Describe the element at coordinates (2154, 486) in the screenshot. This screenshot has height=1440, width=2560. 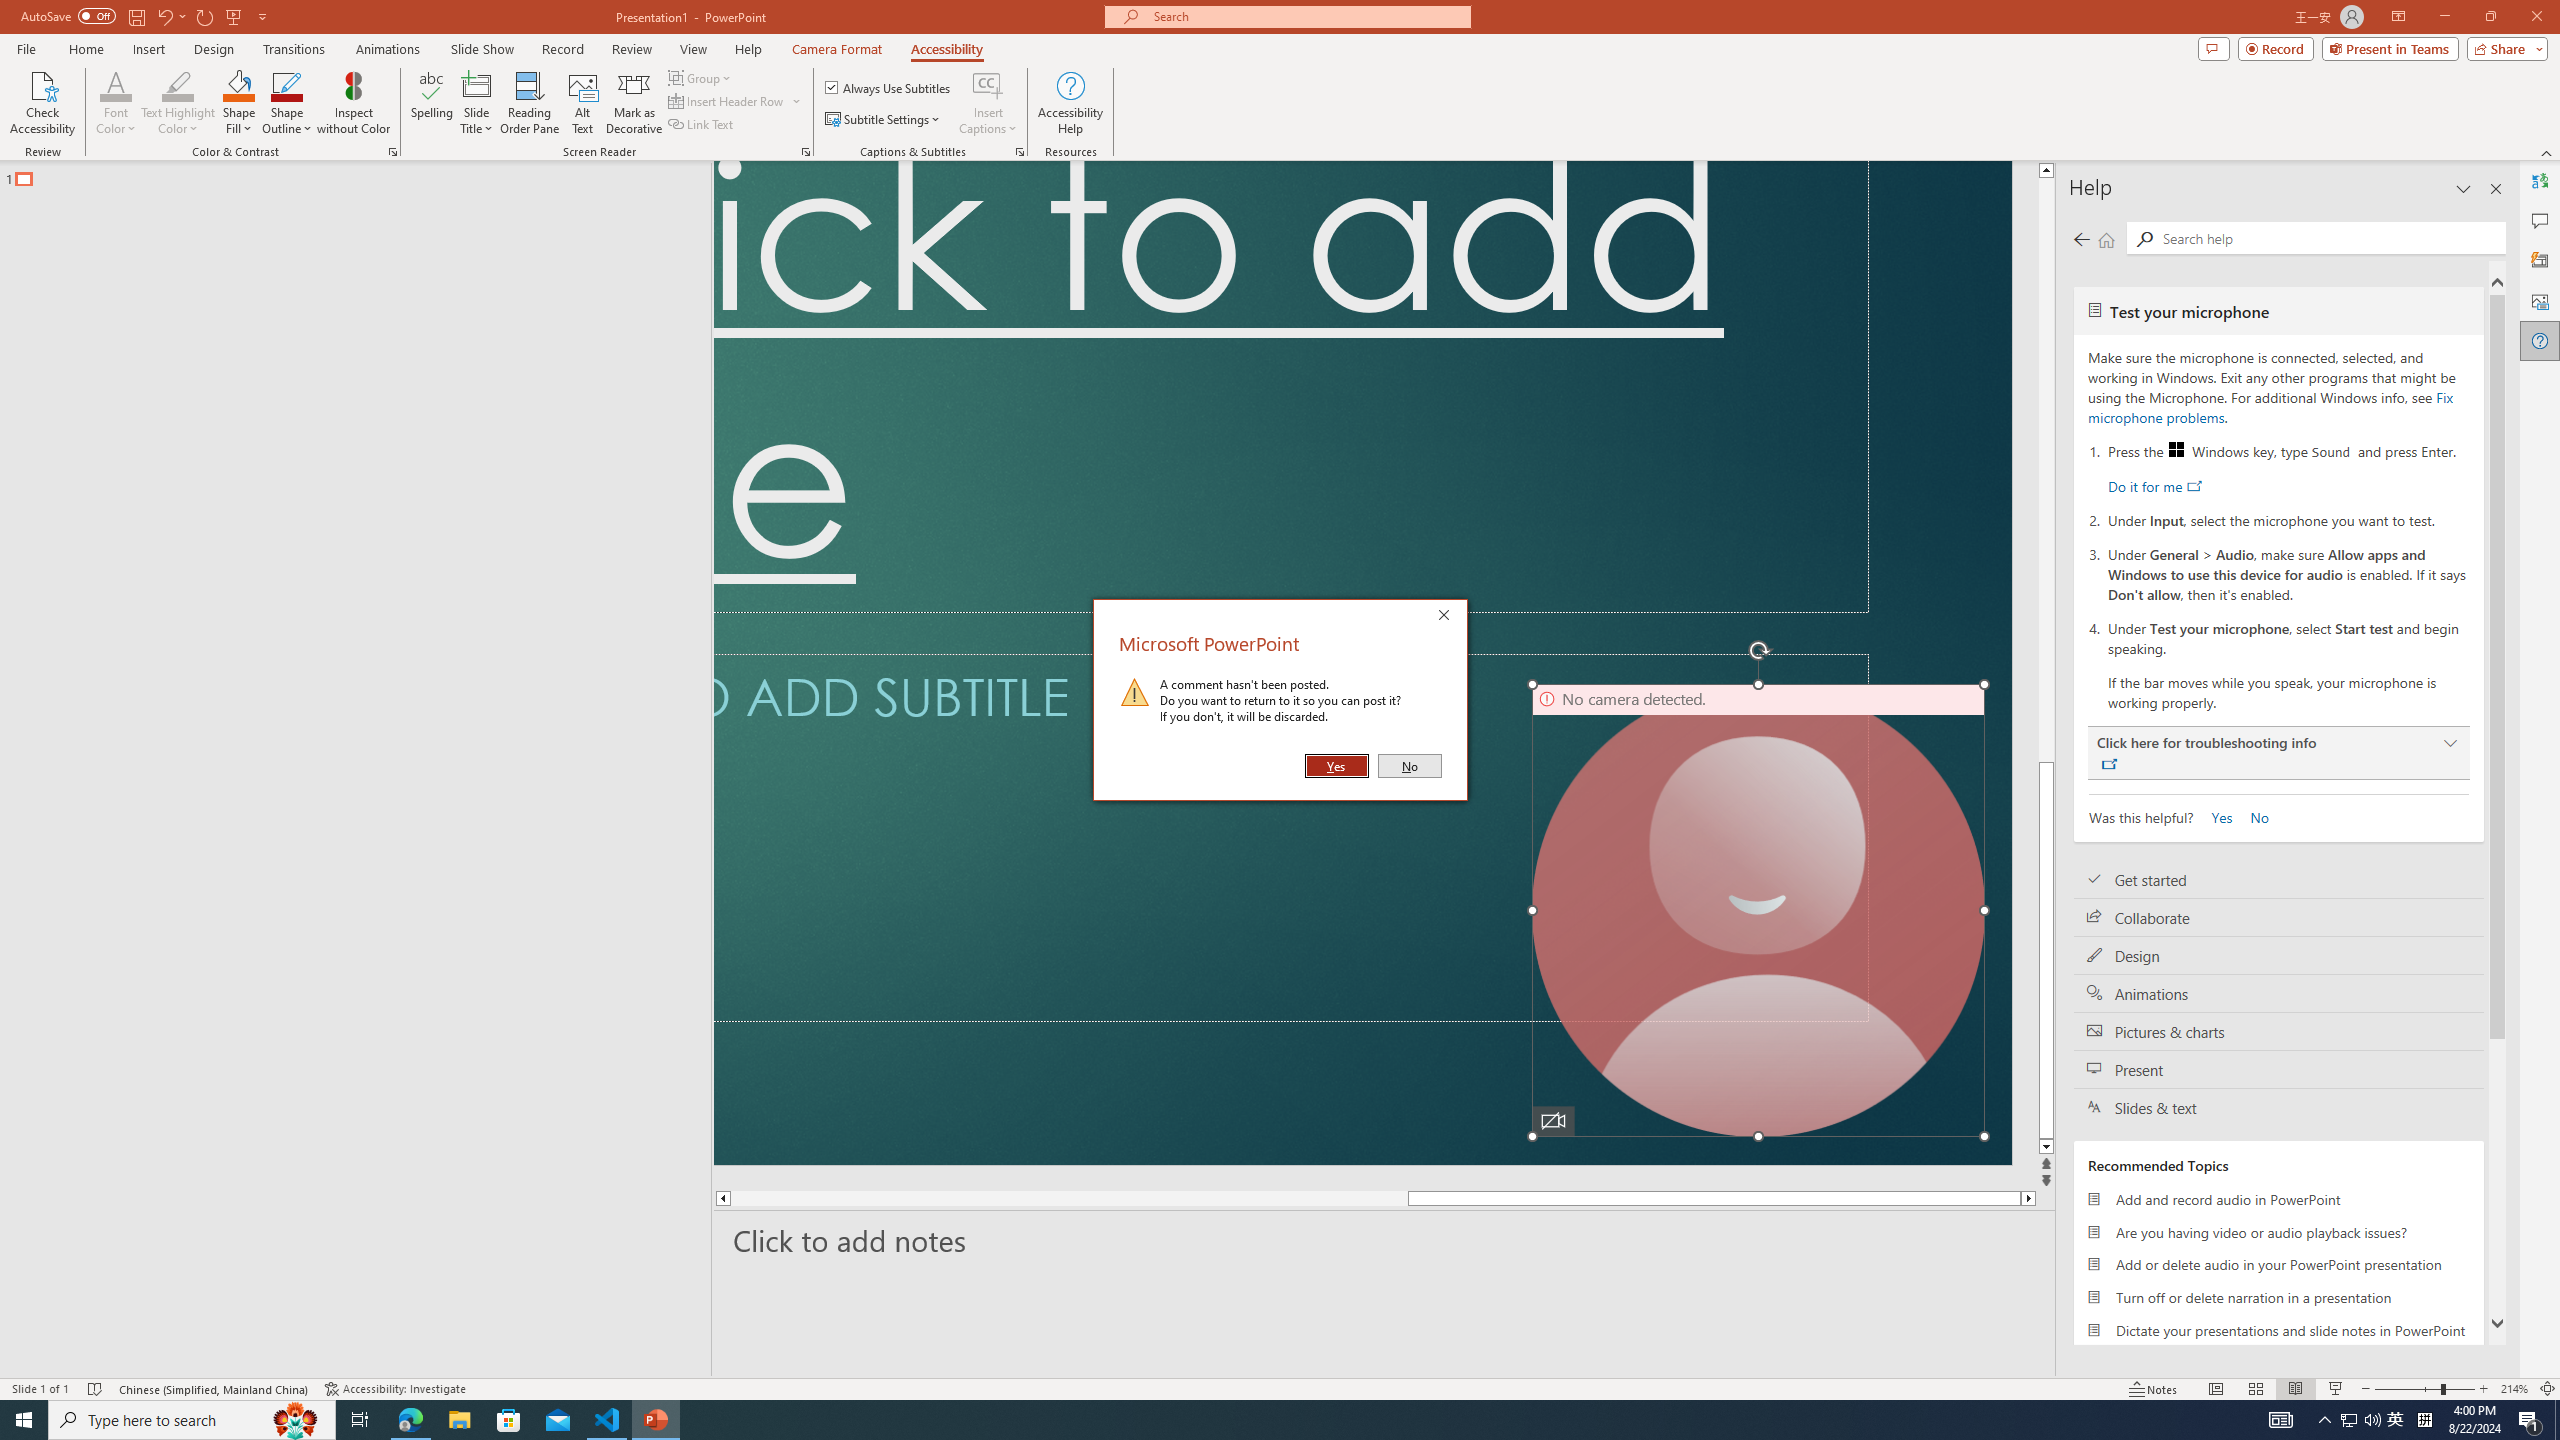
I see `Do it for me` at that location.